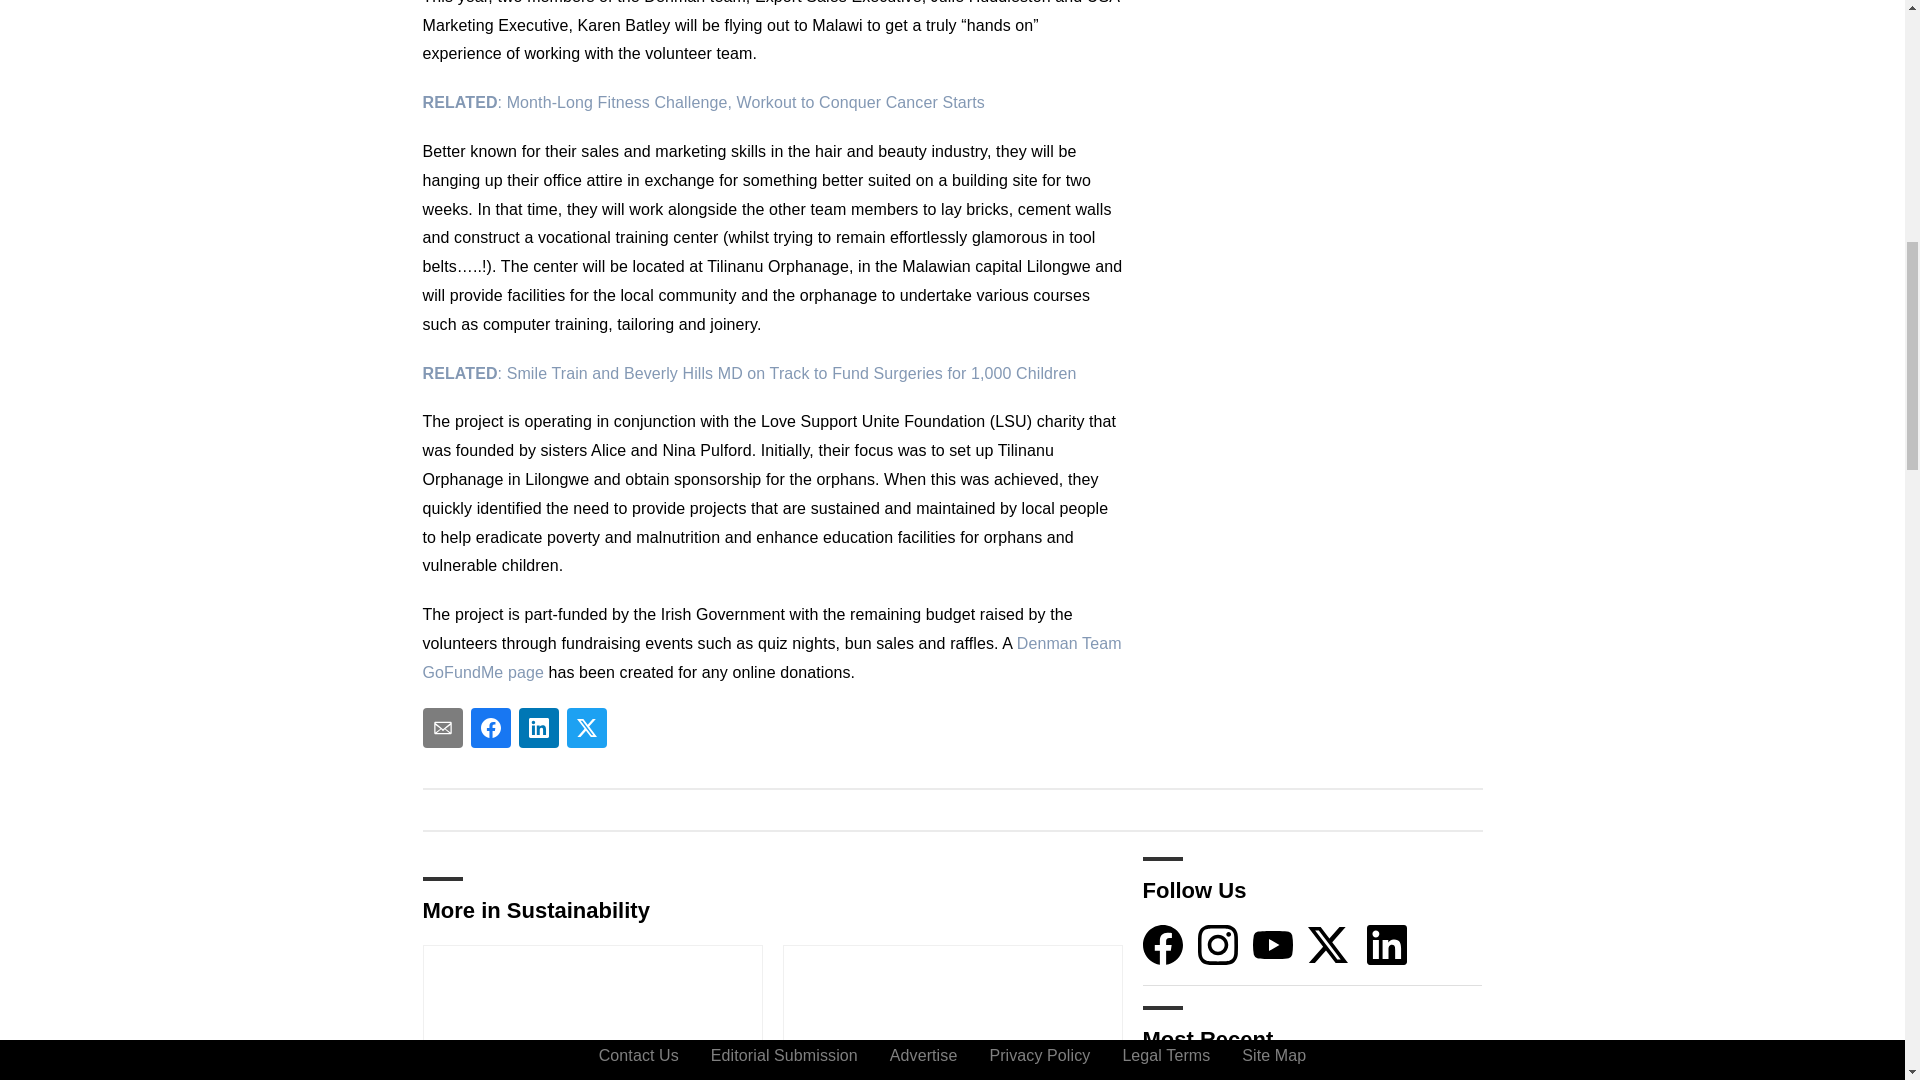 The width and height of the screenshot is (1920, 1080). Describe the element at coordinates (1387, 944) in the screenshot. I see `LinkedIn icon` at that location.